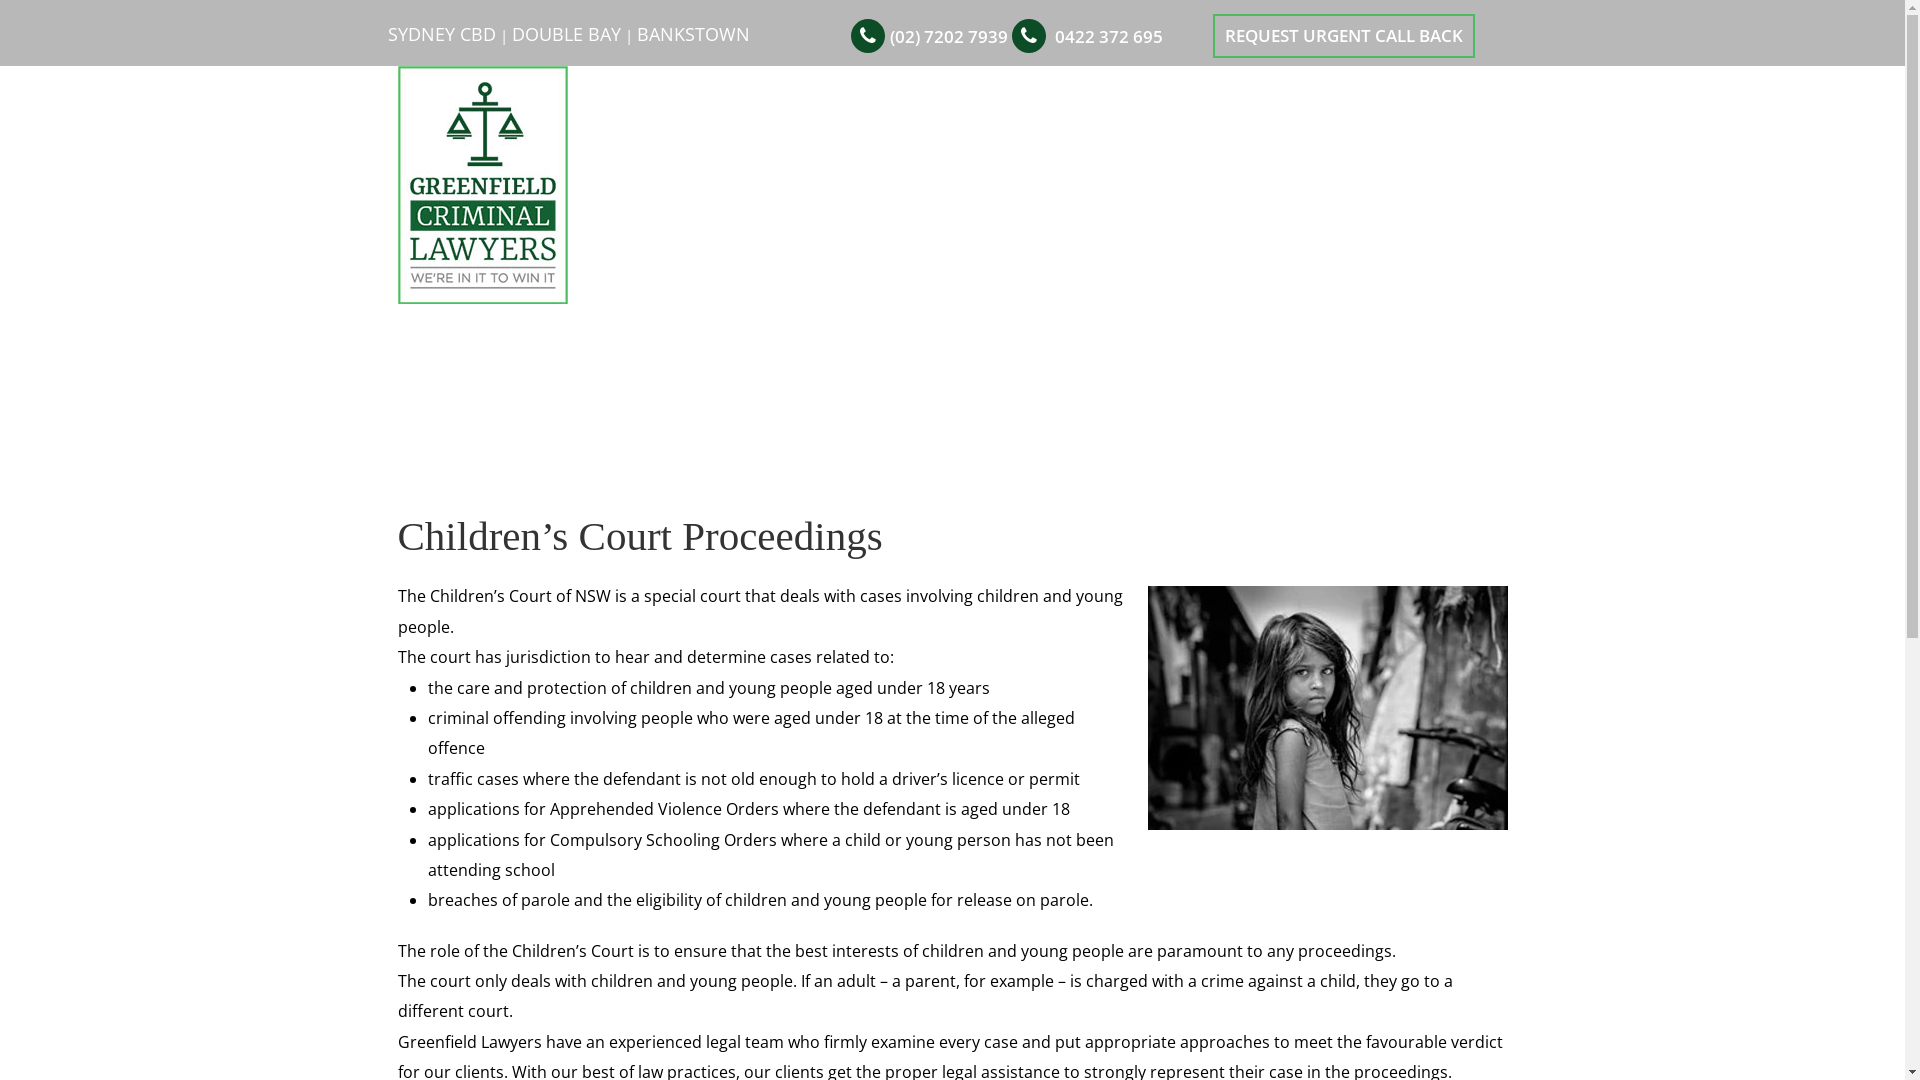  I want to click on (02) 7202 7939, so click(949, 36).